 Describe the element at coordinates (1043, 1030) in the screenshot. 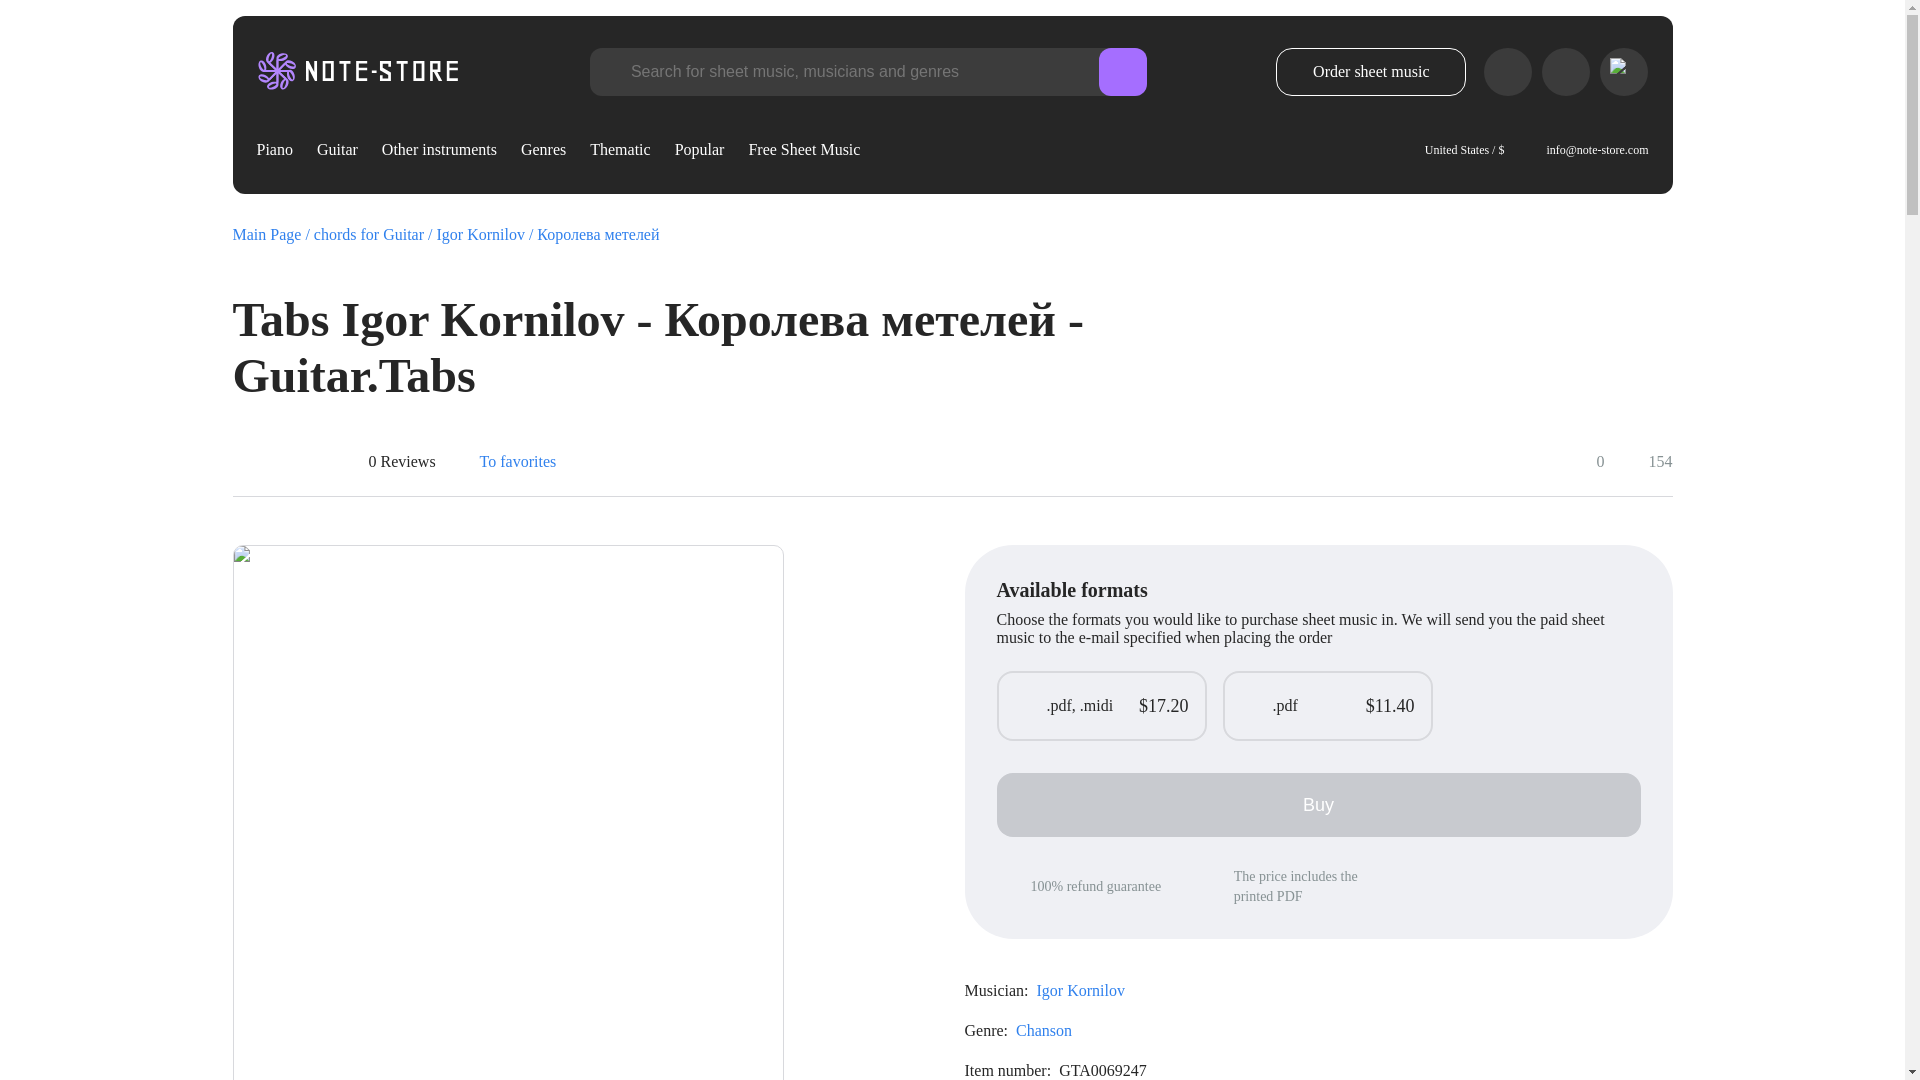

I see `Chanson` at that location.